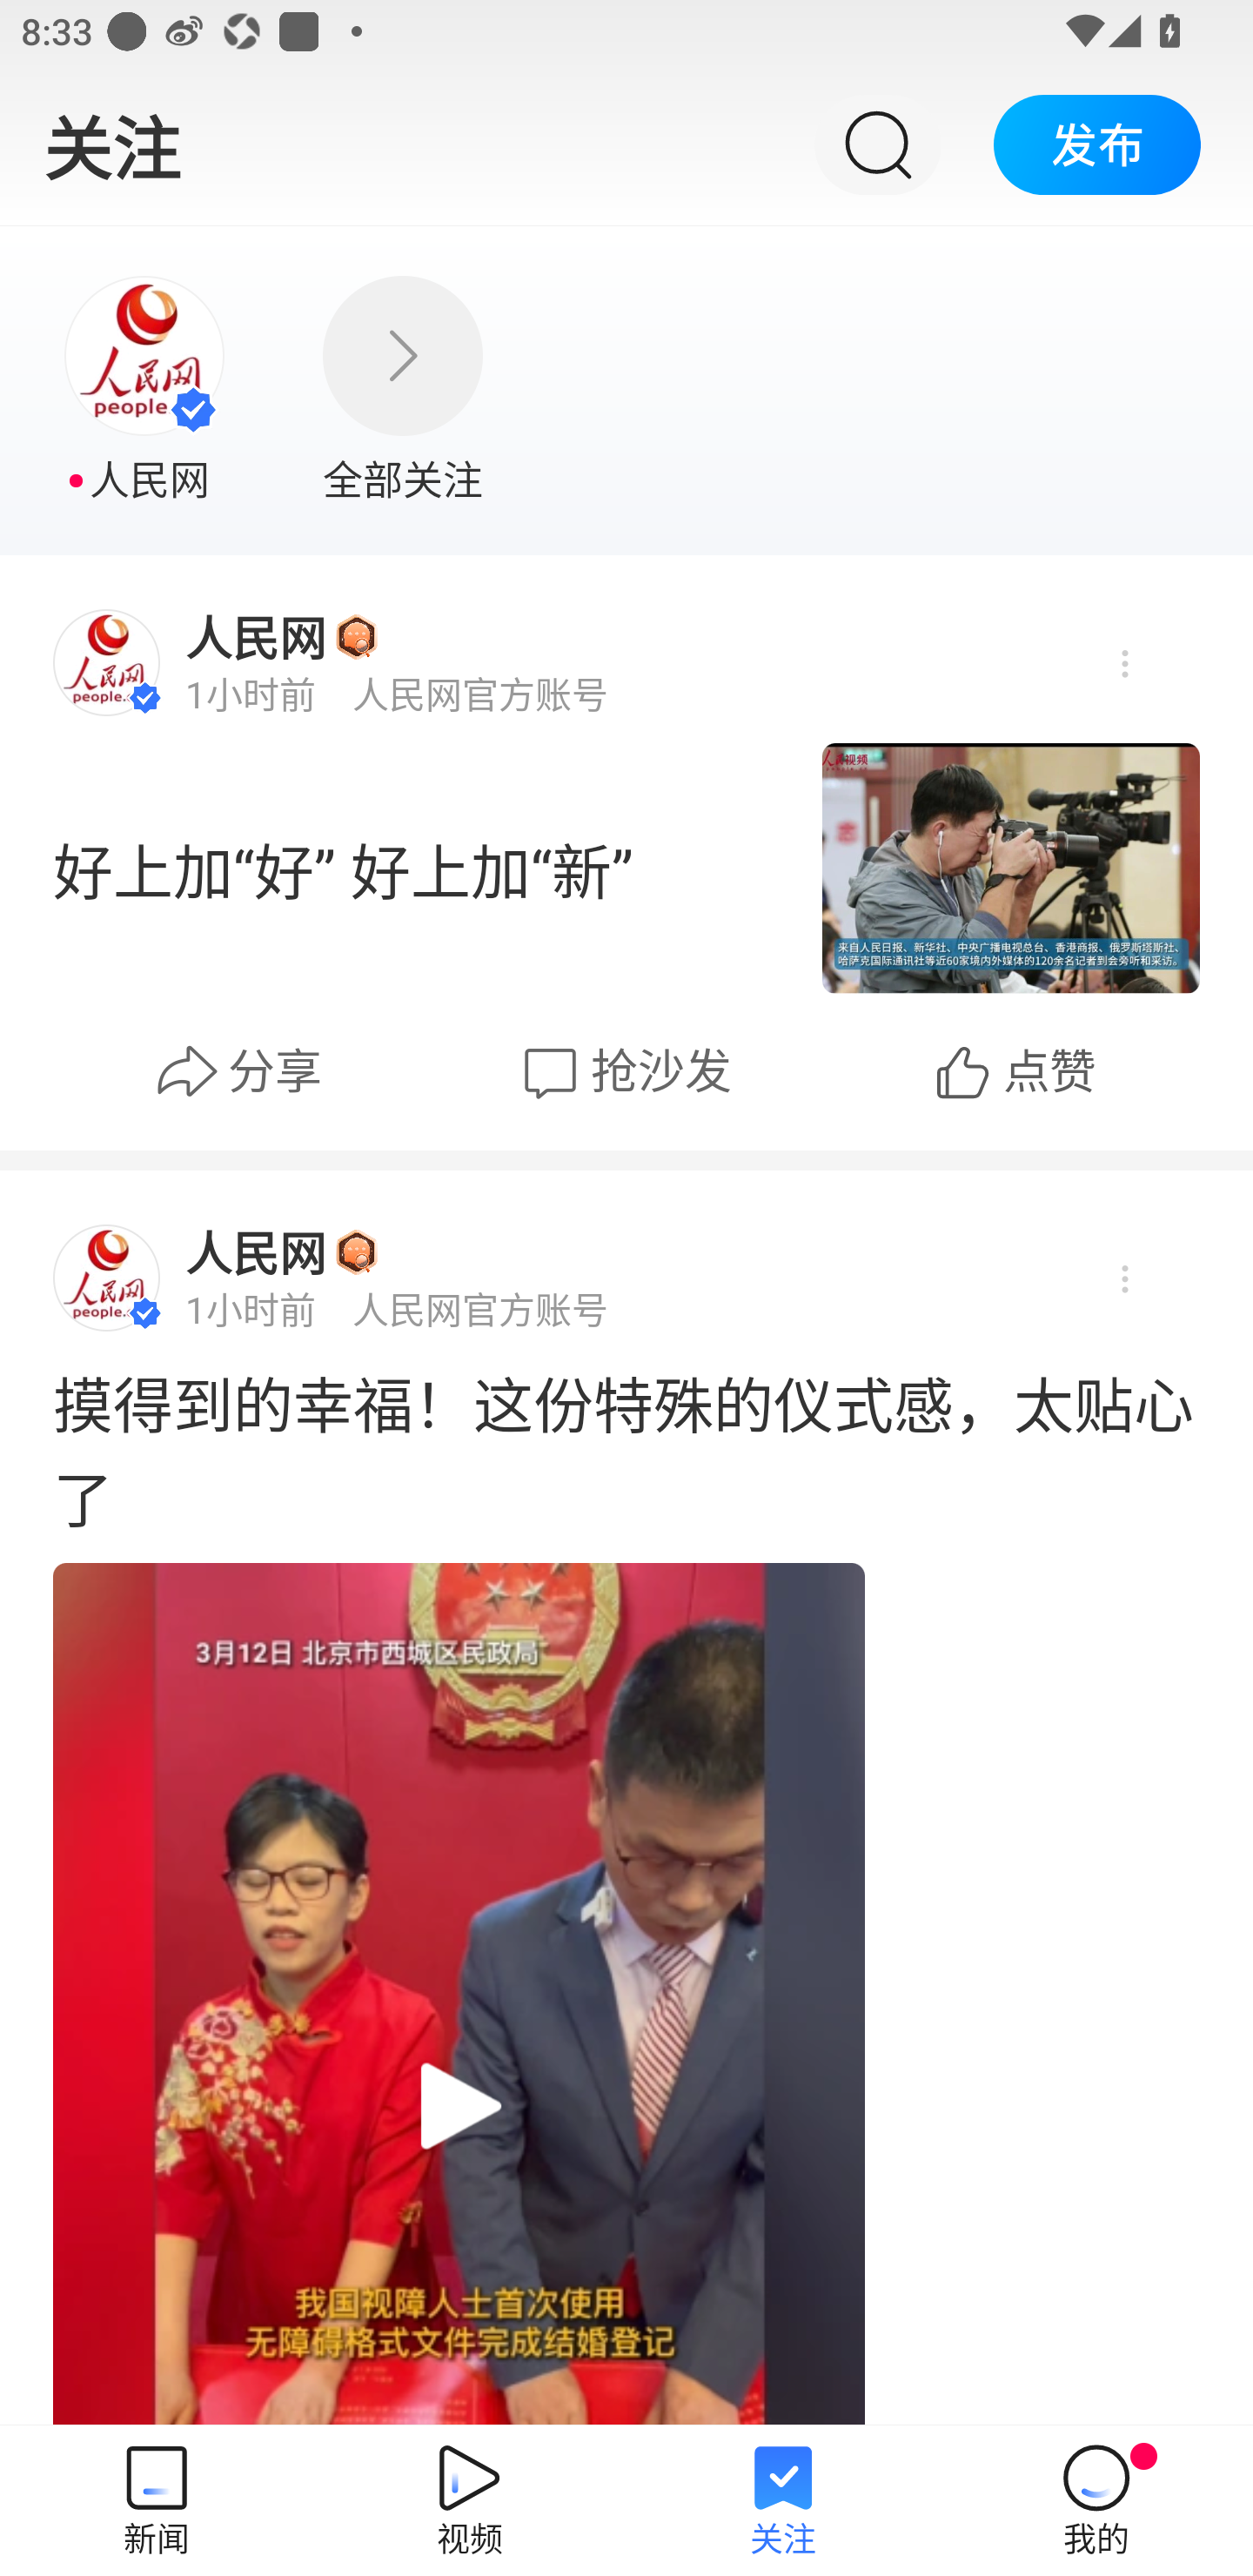 The image size is (1253, 2576). I want to click on 人民网，可点击, so click(148, 392).